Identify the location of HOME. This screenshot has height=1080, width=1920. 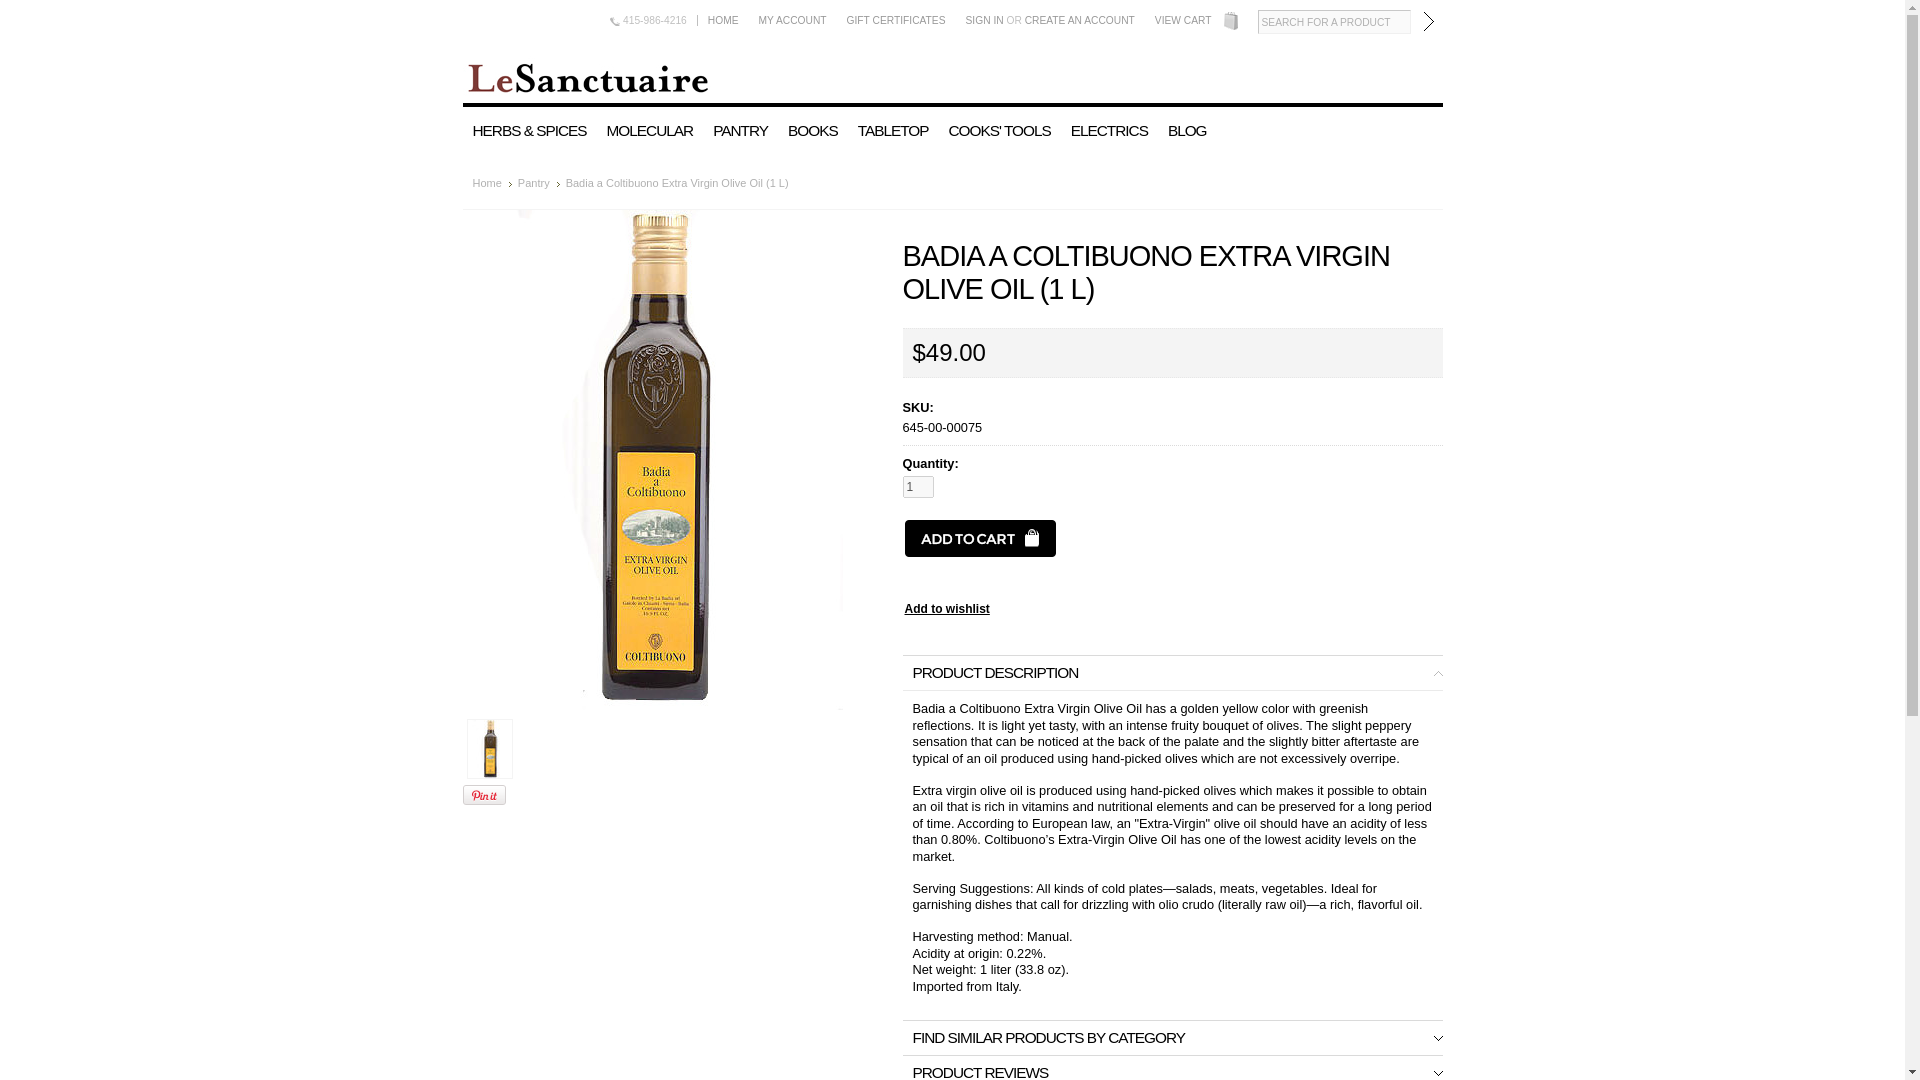
(723, 20).